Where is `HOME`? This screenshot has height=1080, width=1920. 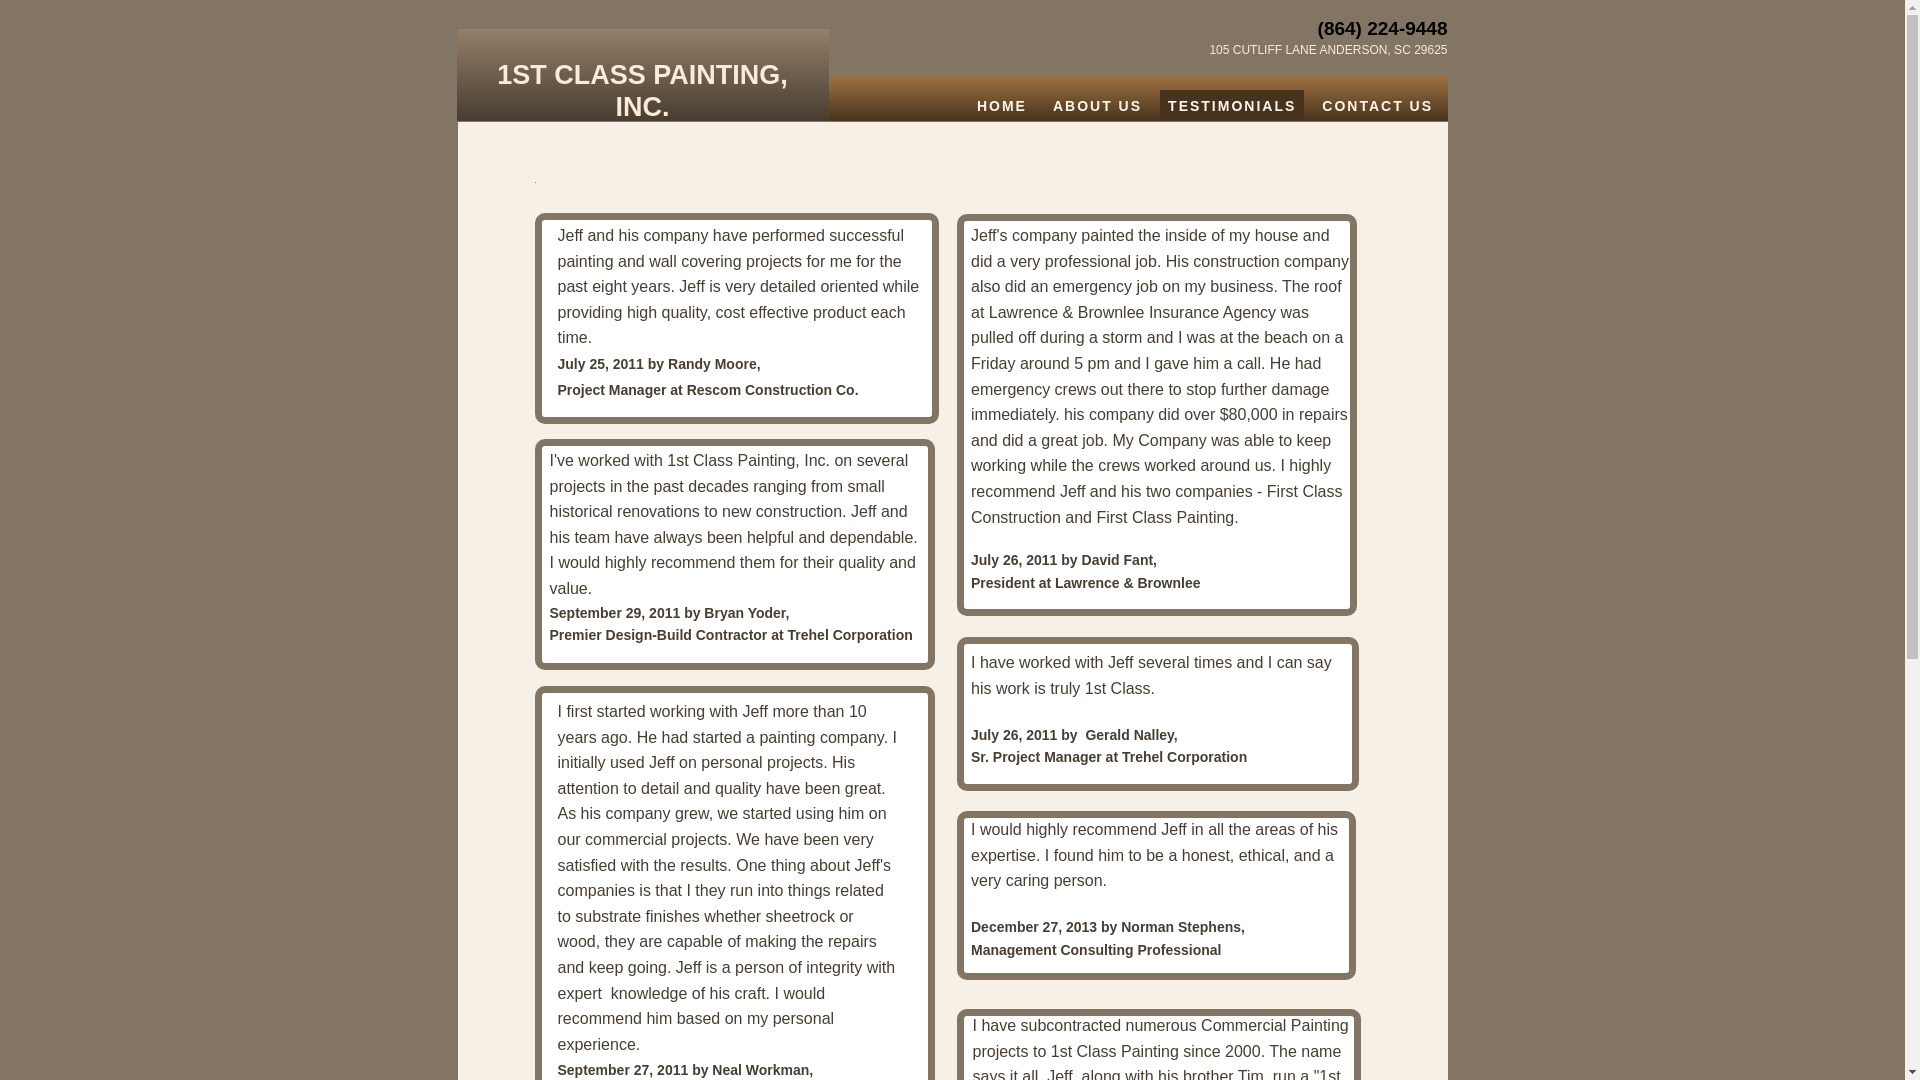
HOME is located at coordinates (1002, 106).